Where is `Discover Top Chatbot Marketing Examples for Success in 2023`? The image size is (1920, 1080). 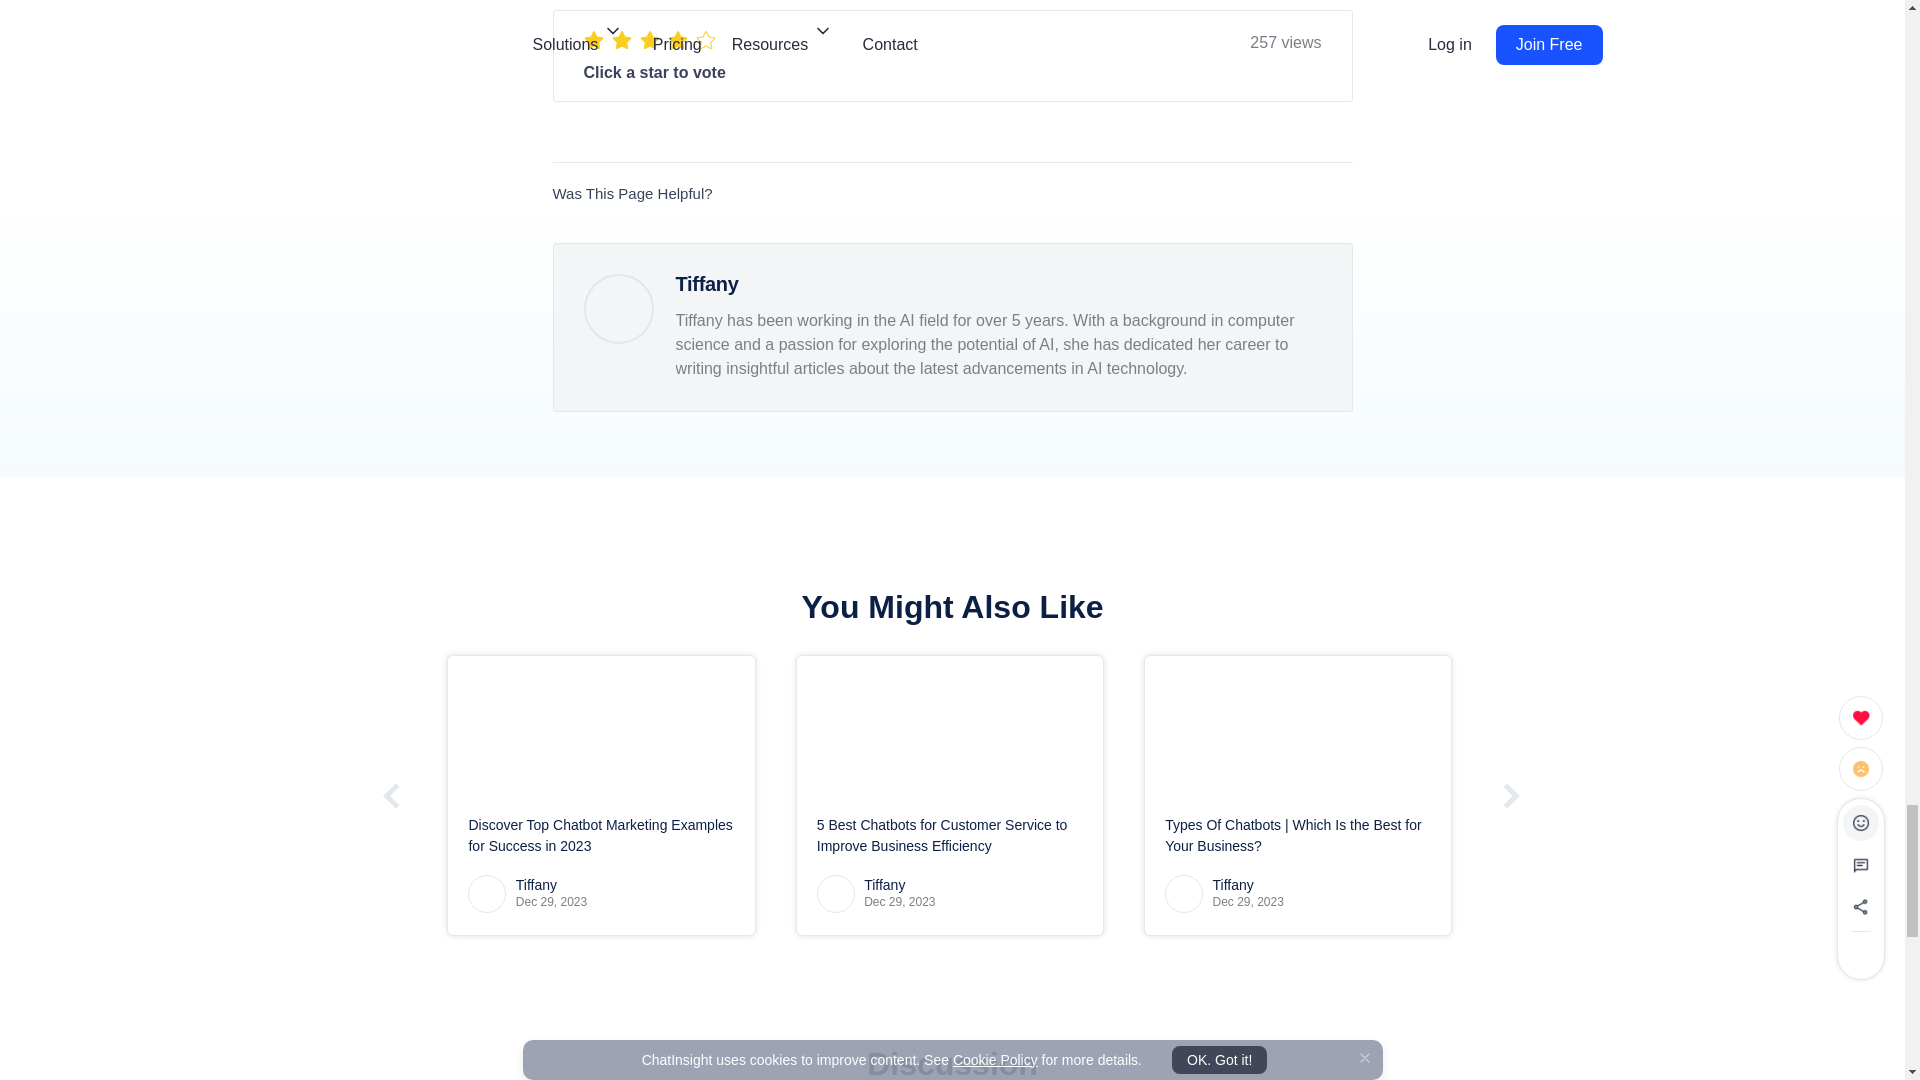
Discover Top Chatbot Marketing Examples for Success in 2023 is located at coordinates (600, 836).